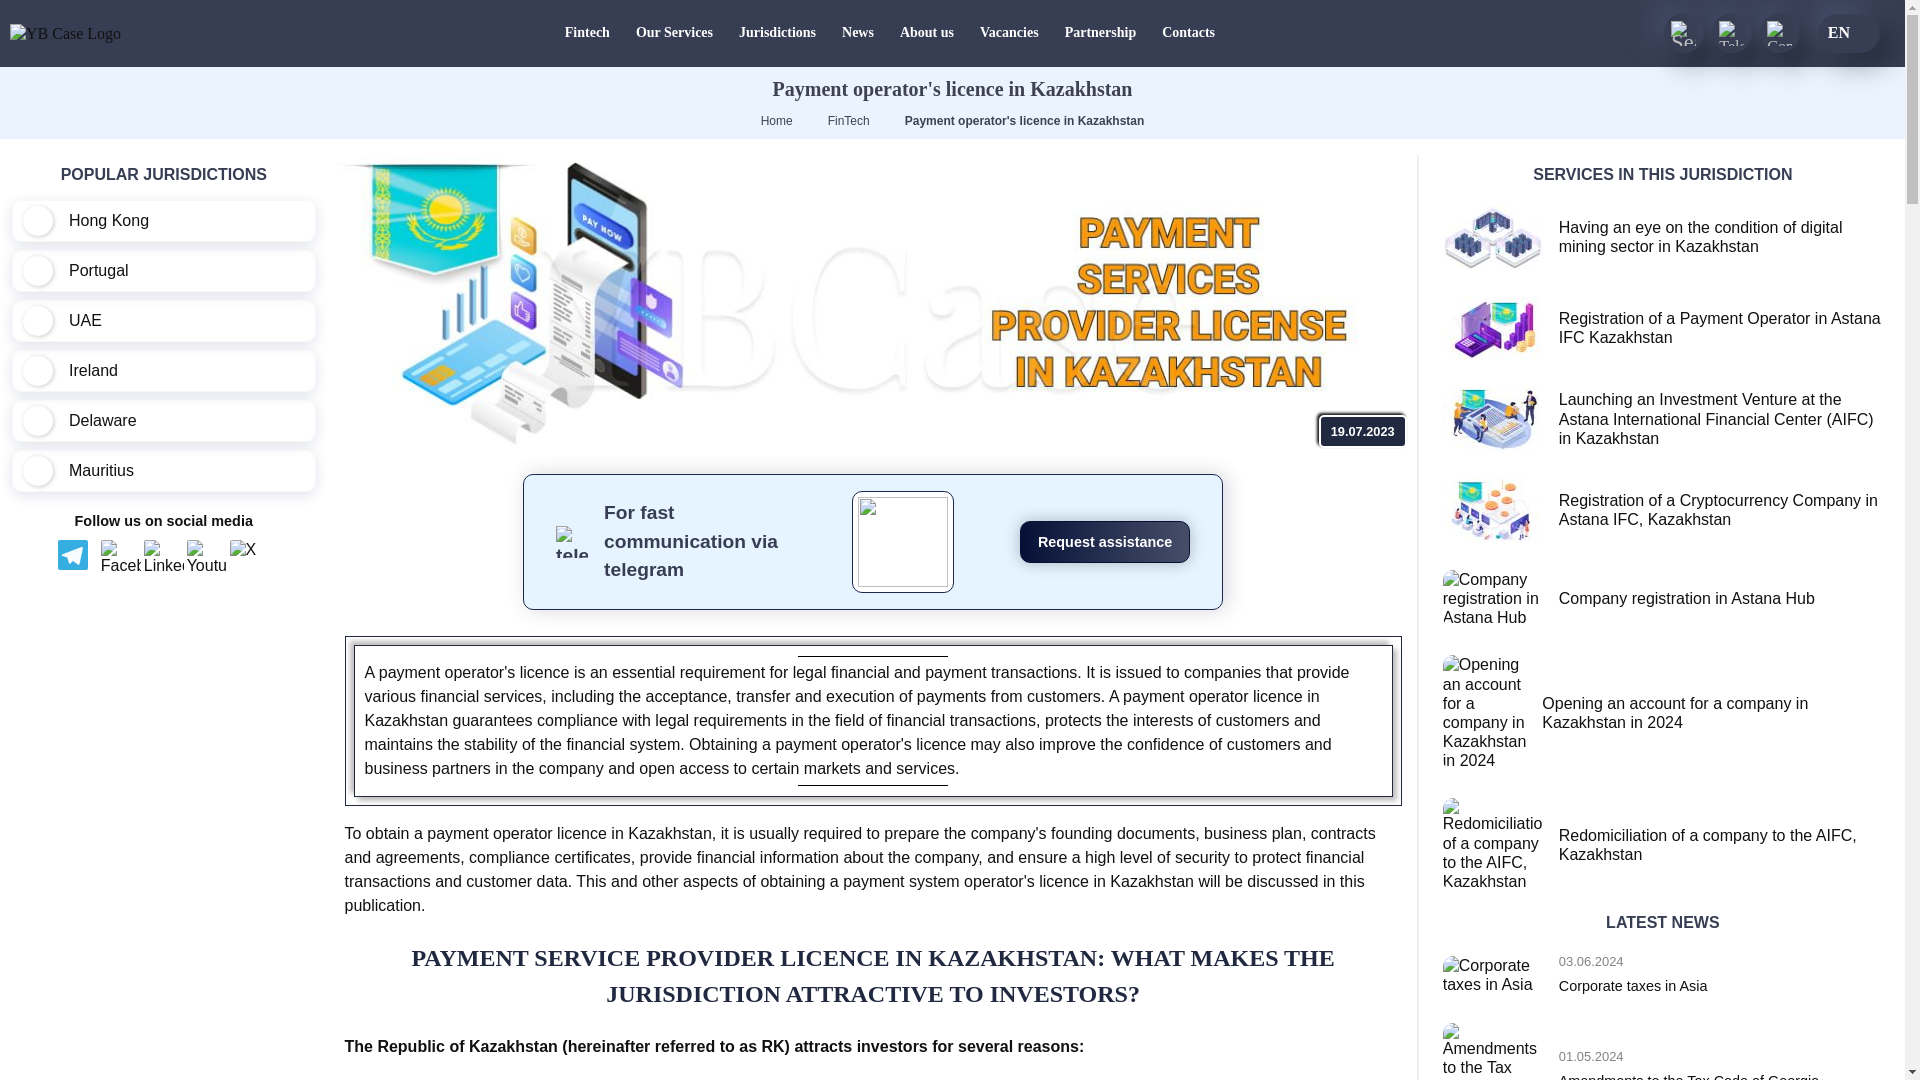 The image size is (1920, 1080). What do you see at coordinates (926, 33) in the screenshot?
I see `About us` at bounding box center [926, 33].